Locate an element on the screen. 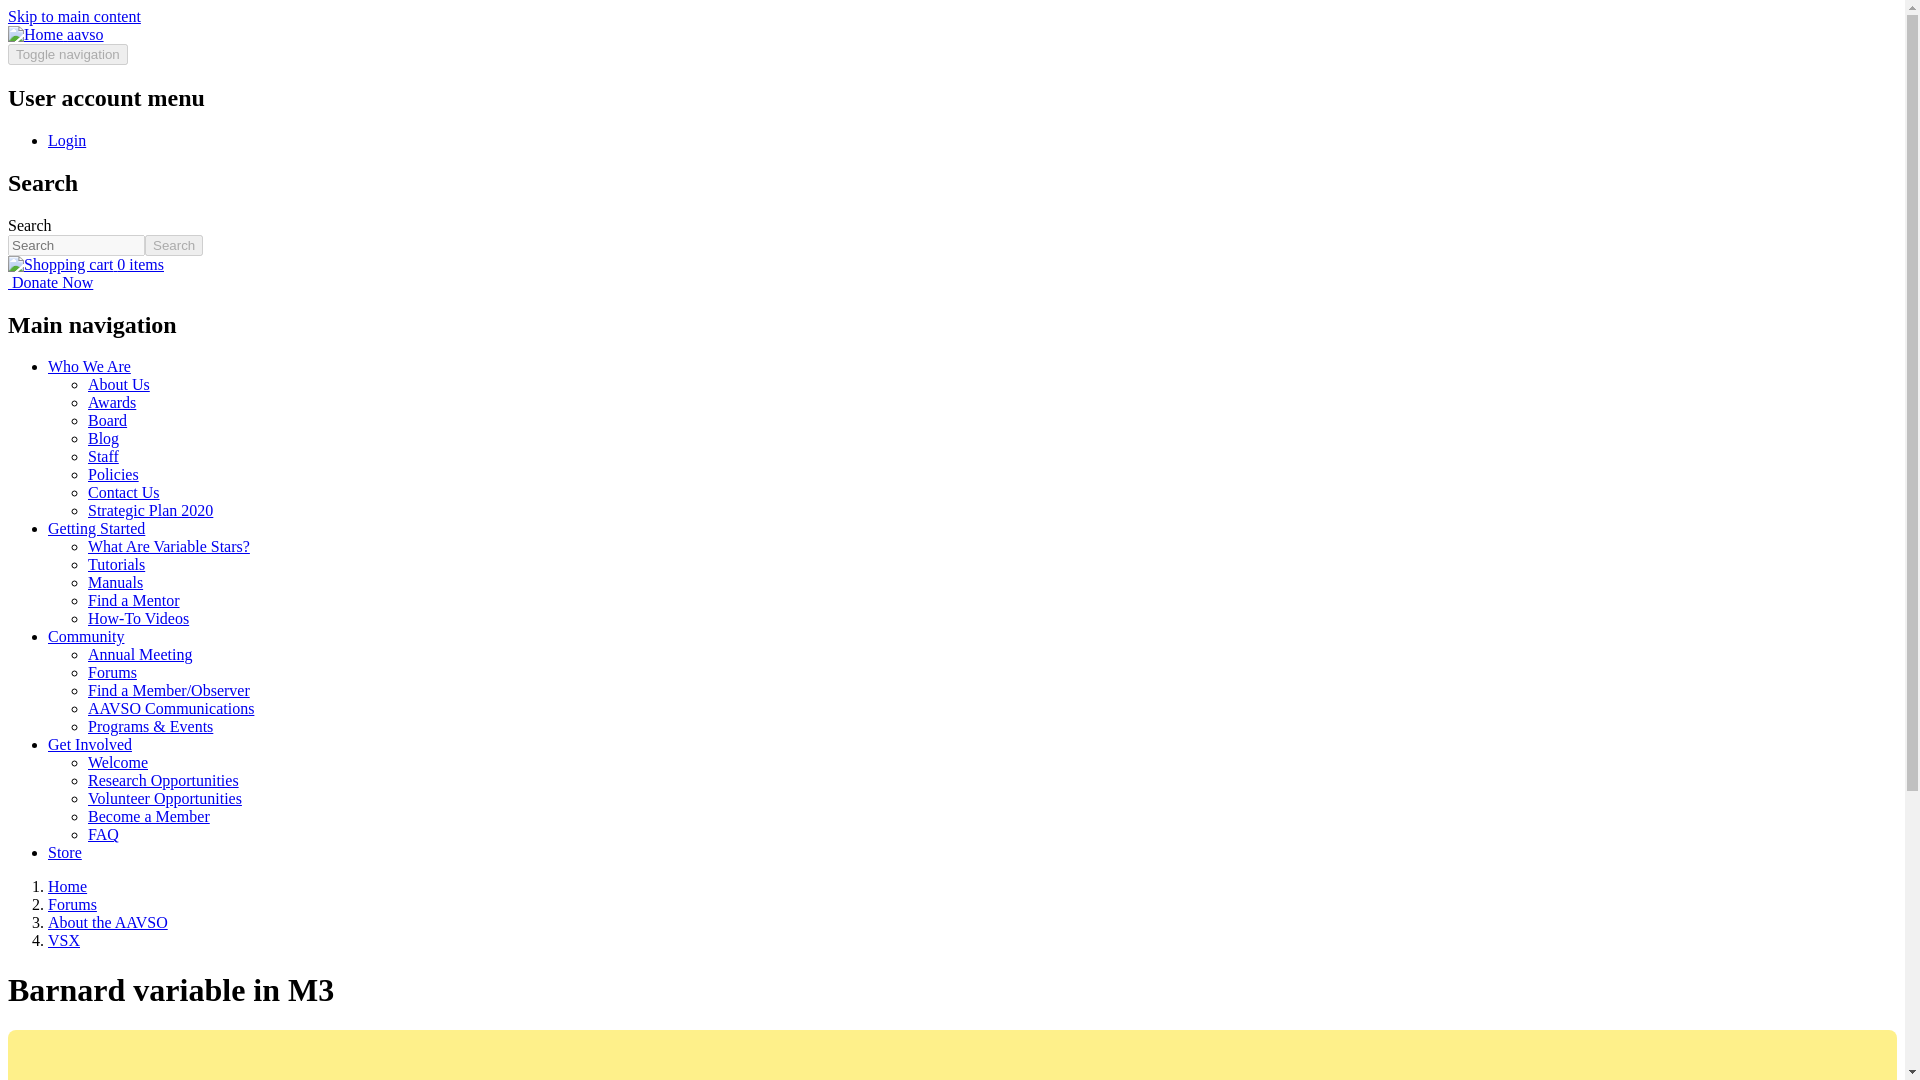 The height and width of the screenshot is (1080, 1920). How-To Videos is located at coordinates (138, 618).